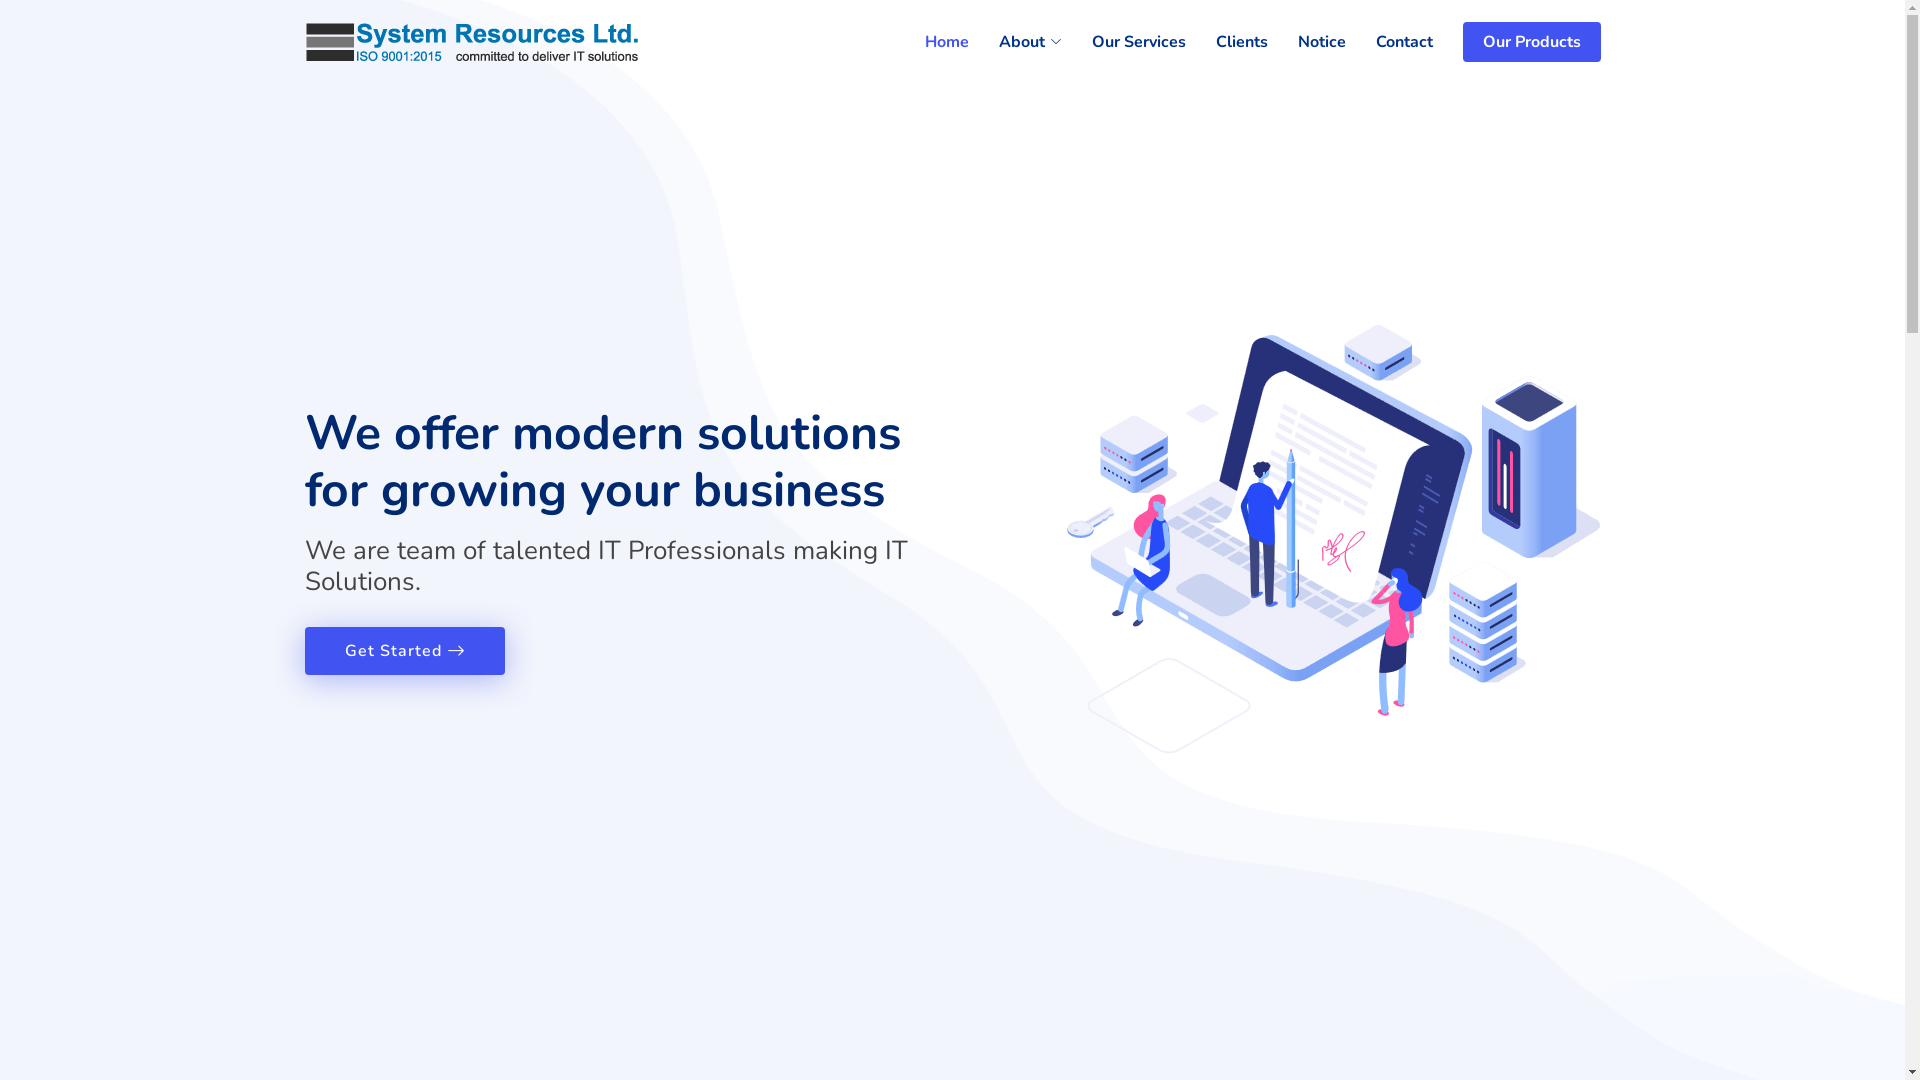  Describe the element at coordinates (1124, 42) in the screenshot. I see `Our Services` at that location.